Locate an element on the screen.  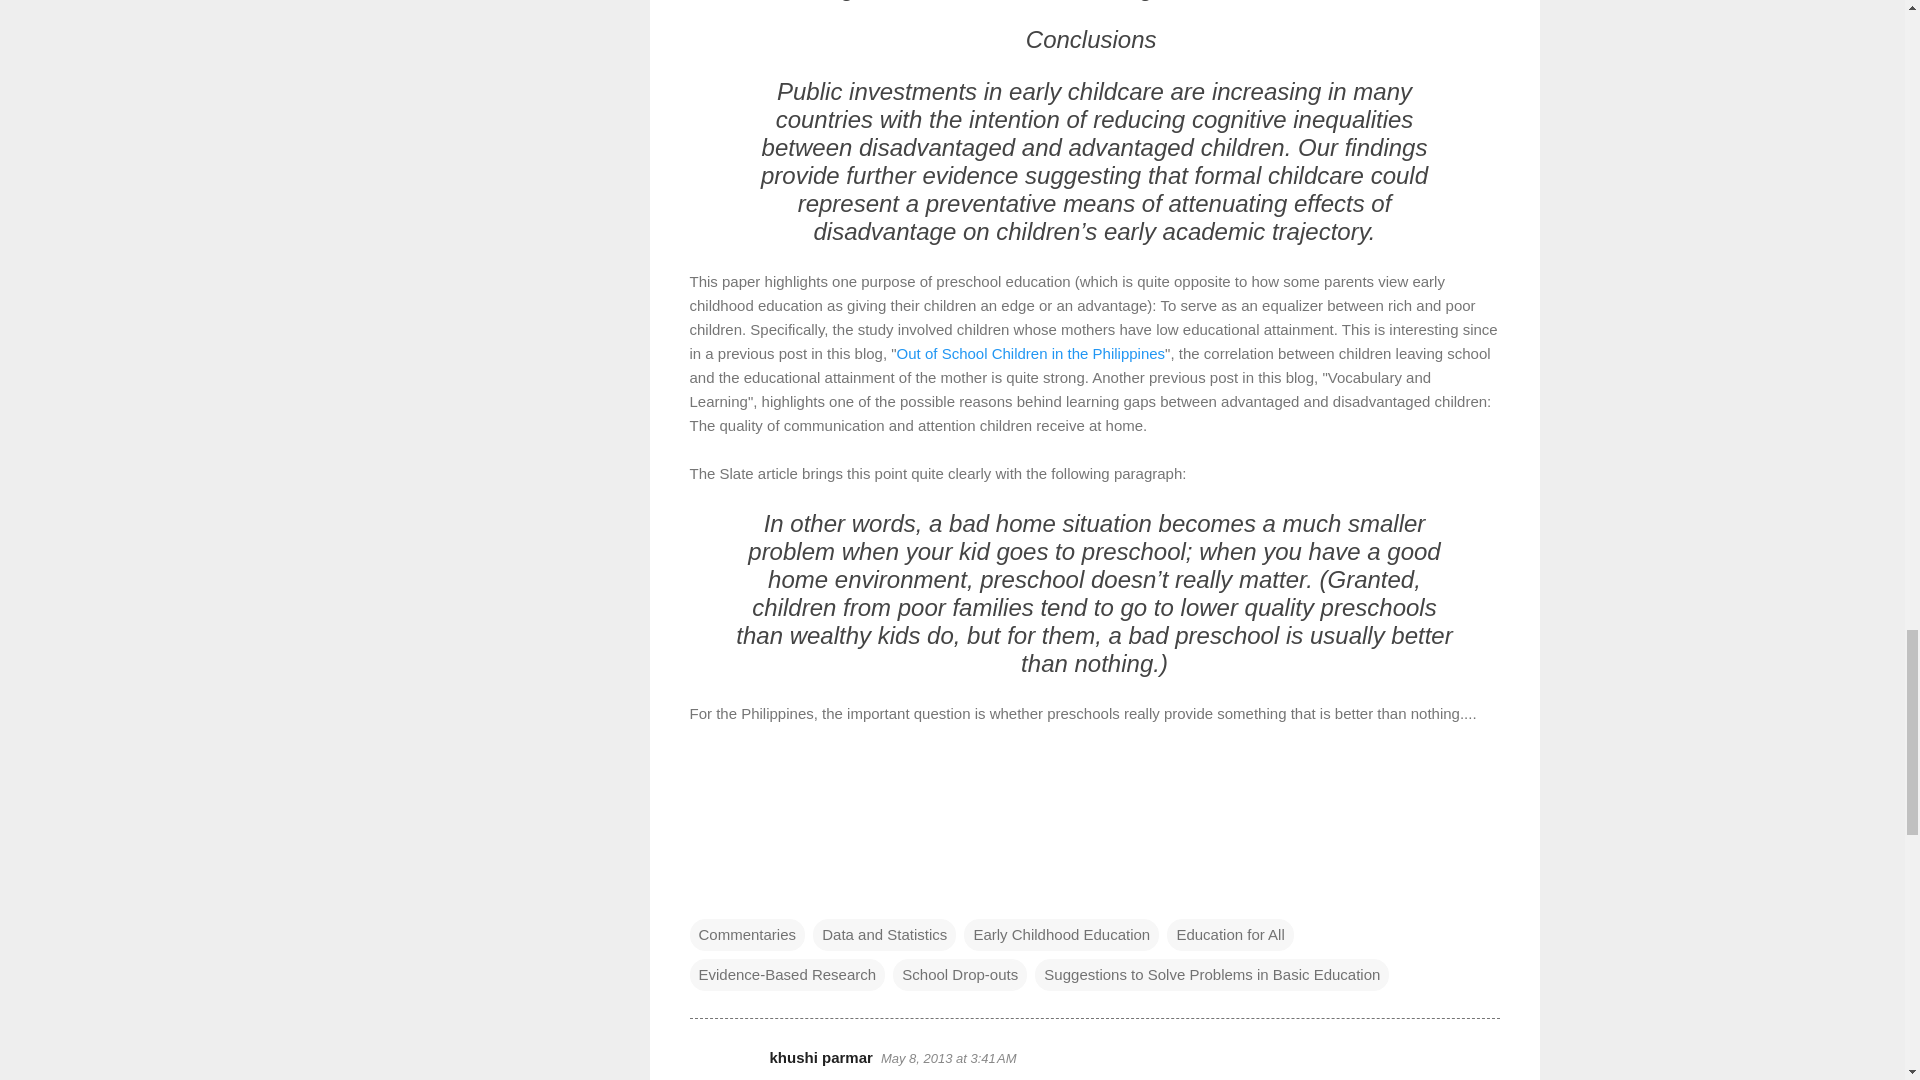
Education for All is located at coordinates (1230, 934).